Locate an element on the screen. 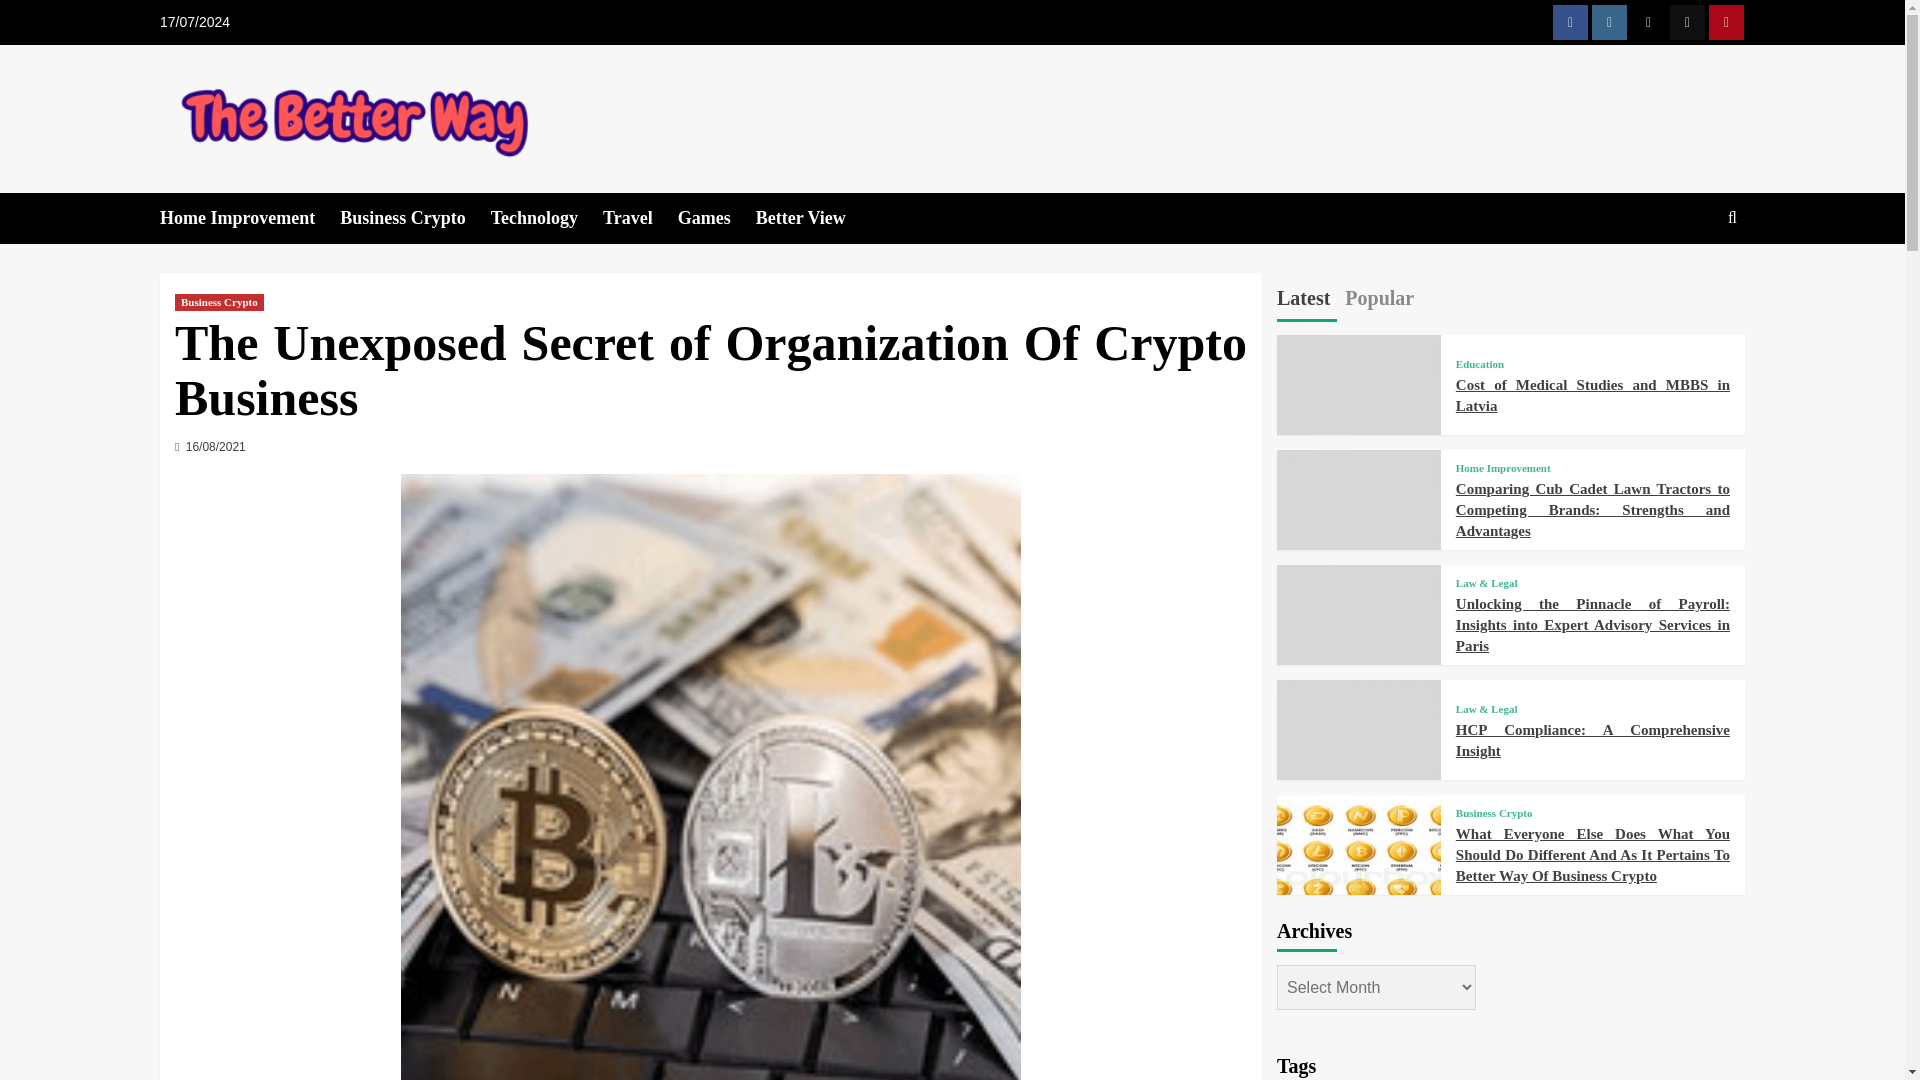  Facebook is located at coordinates (1570, 22).